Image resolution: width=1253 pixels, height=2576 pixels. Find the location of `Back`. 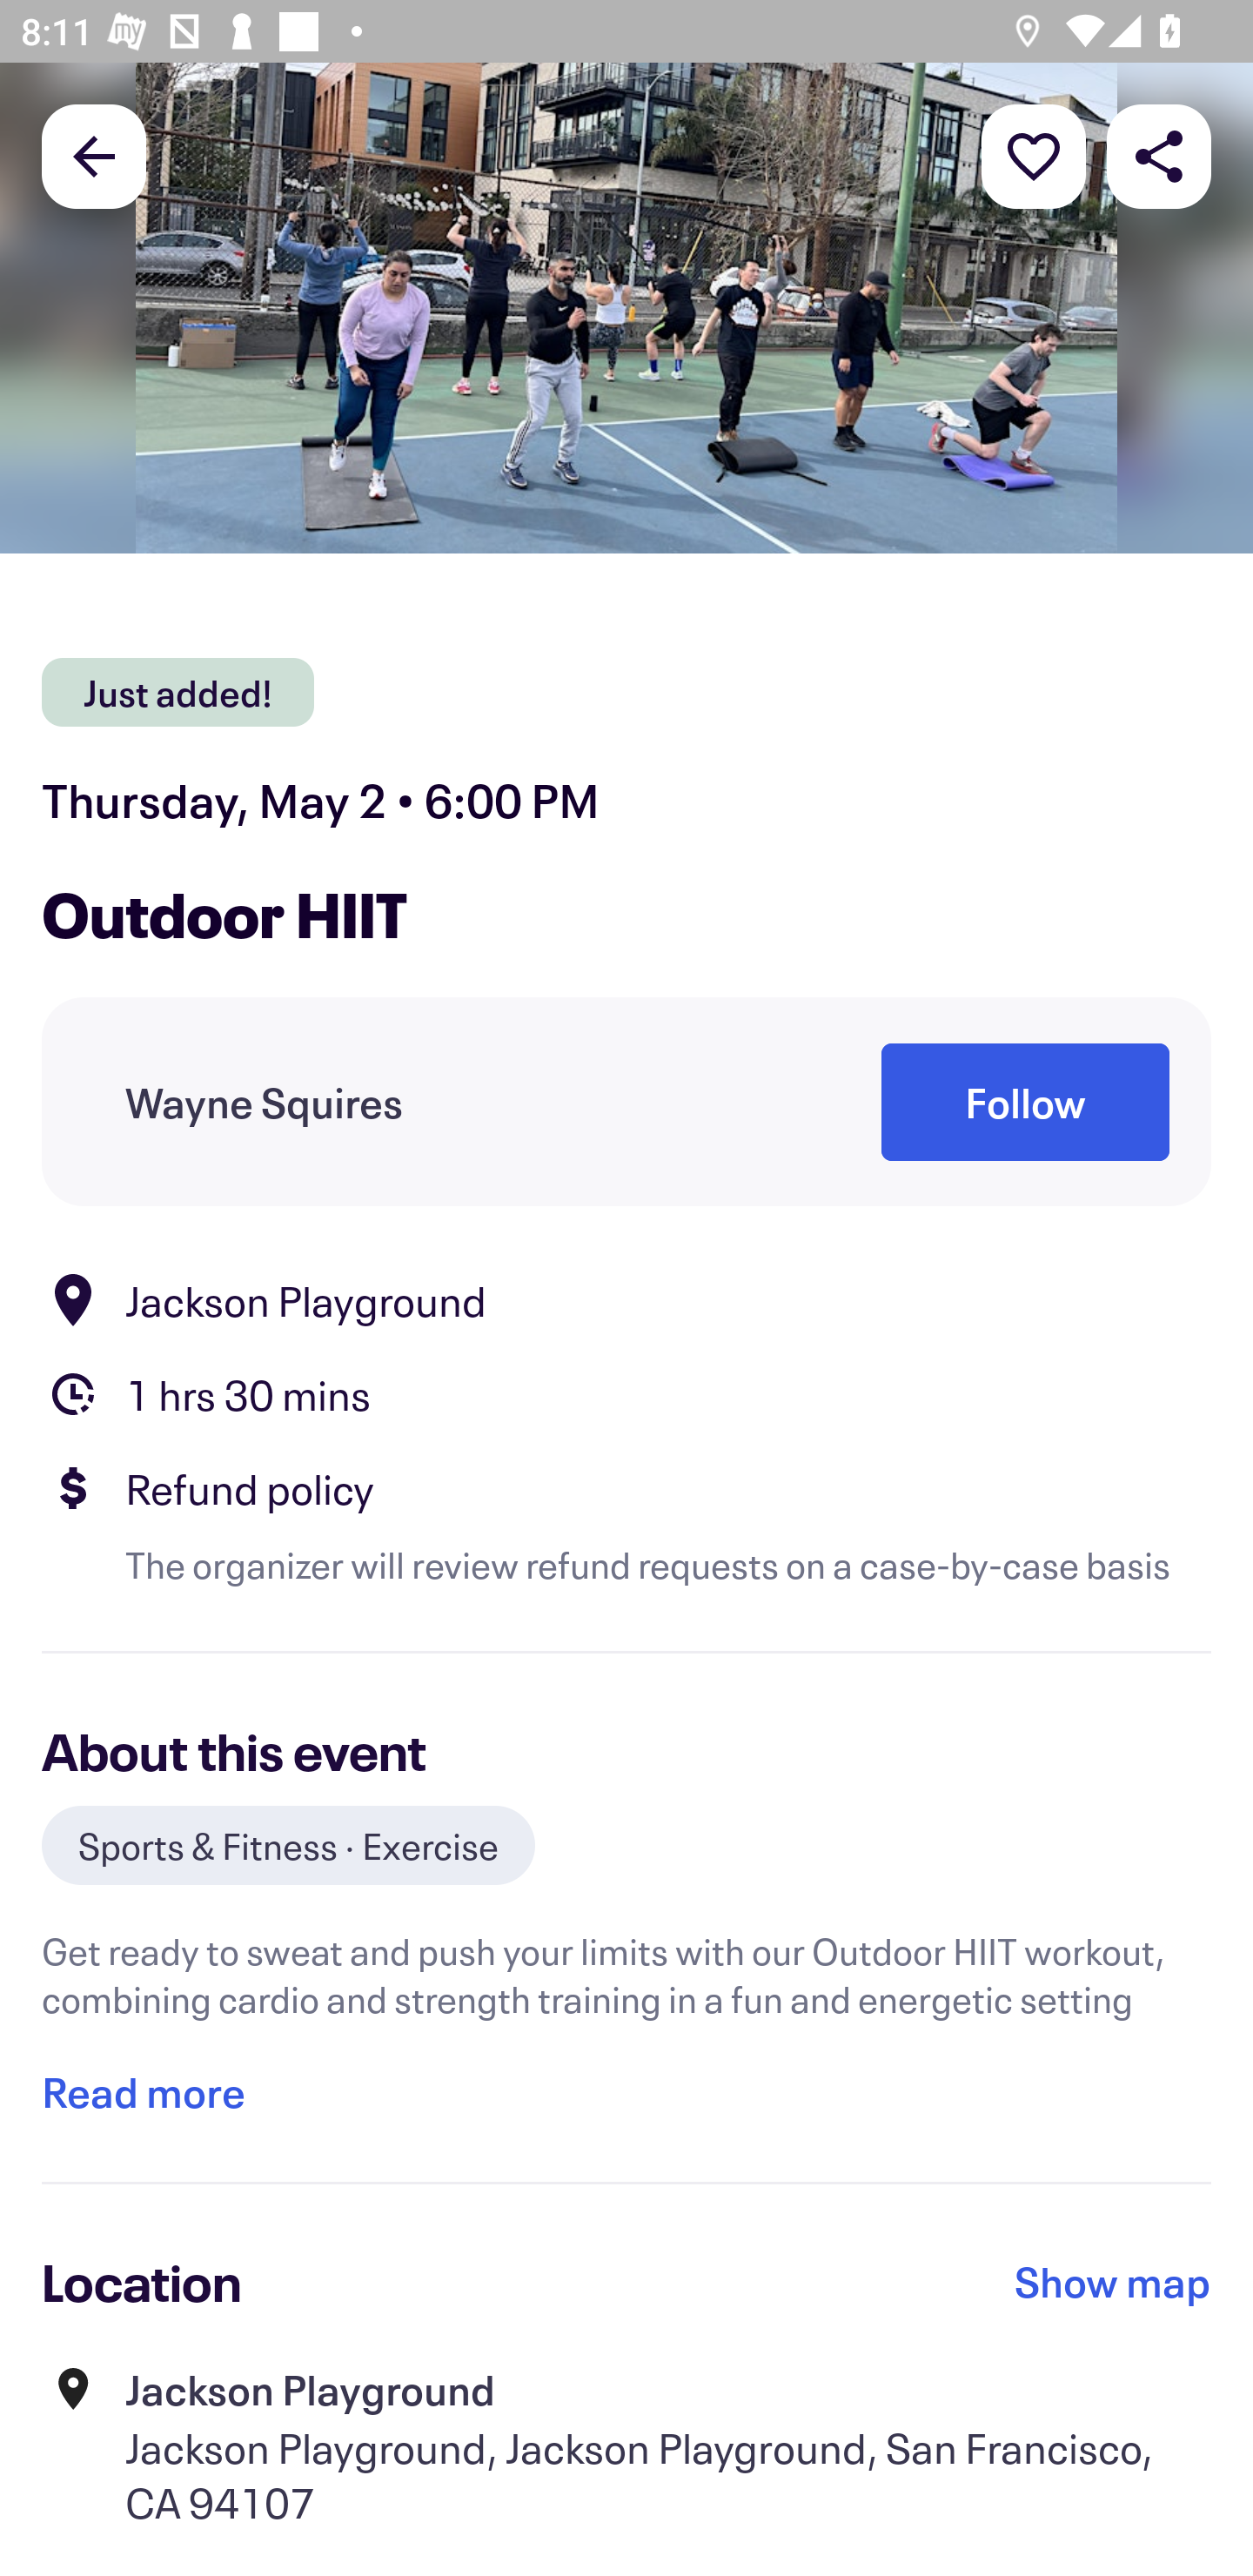

Back is located at coordinates (94, 155).